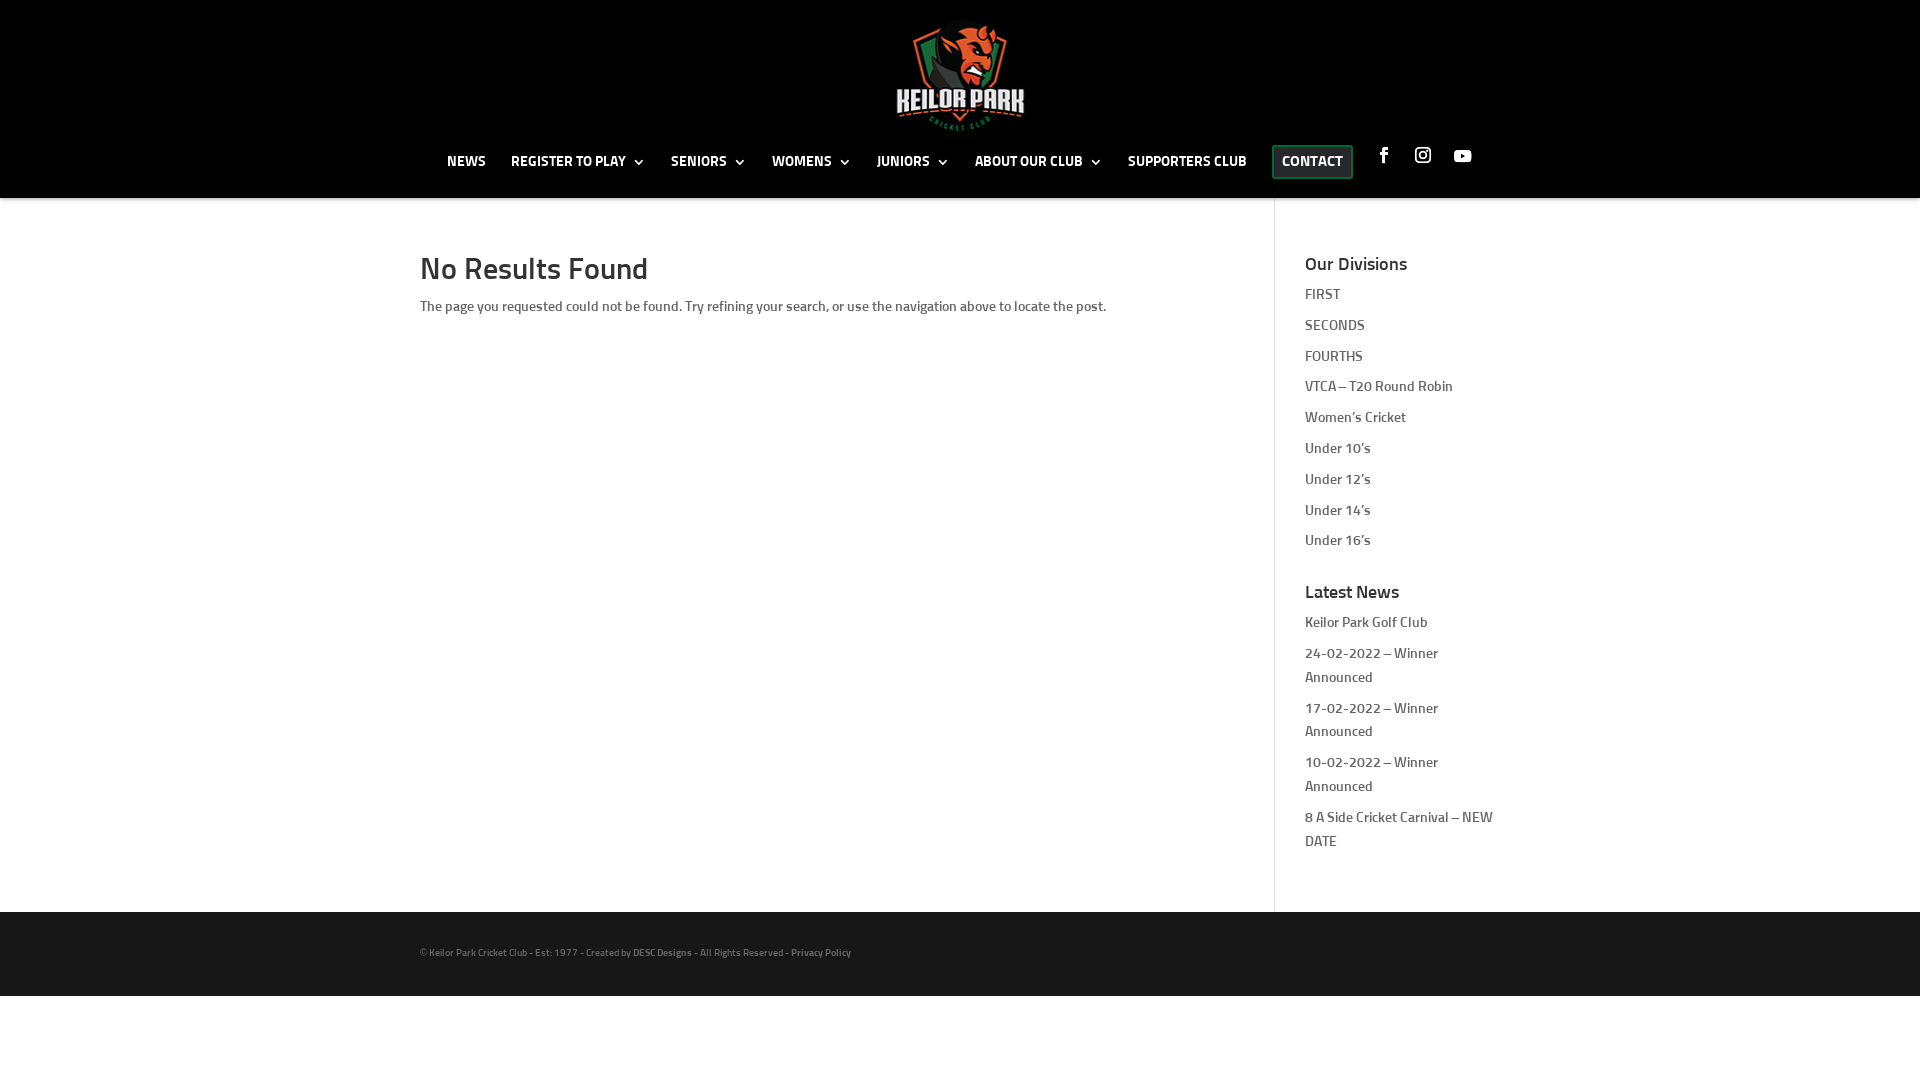 Image resolution: width=1920 pixels, height=1080 pixels. Describe the element at coordinates (1335, 326) in the screenshot. I see `SECONDS` at that location.